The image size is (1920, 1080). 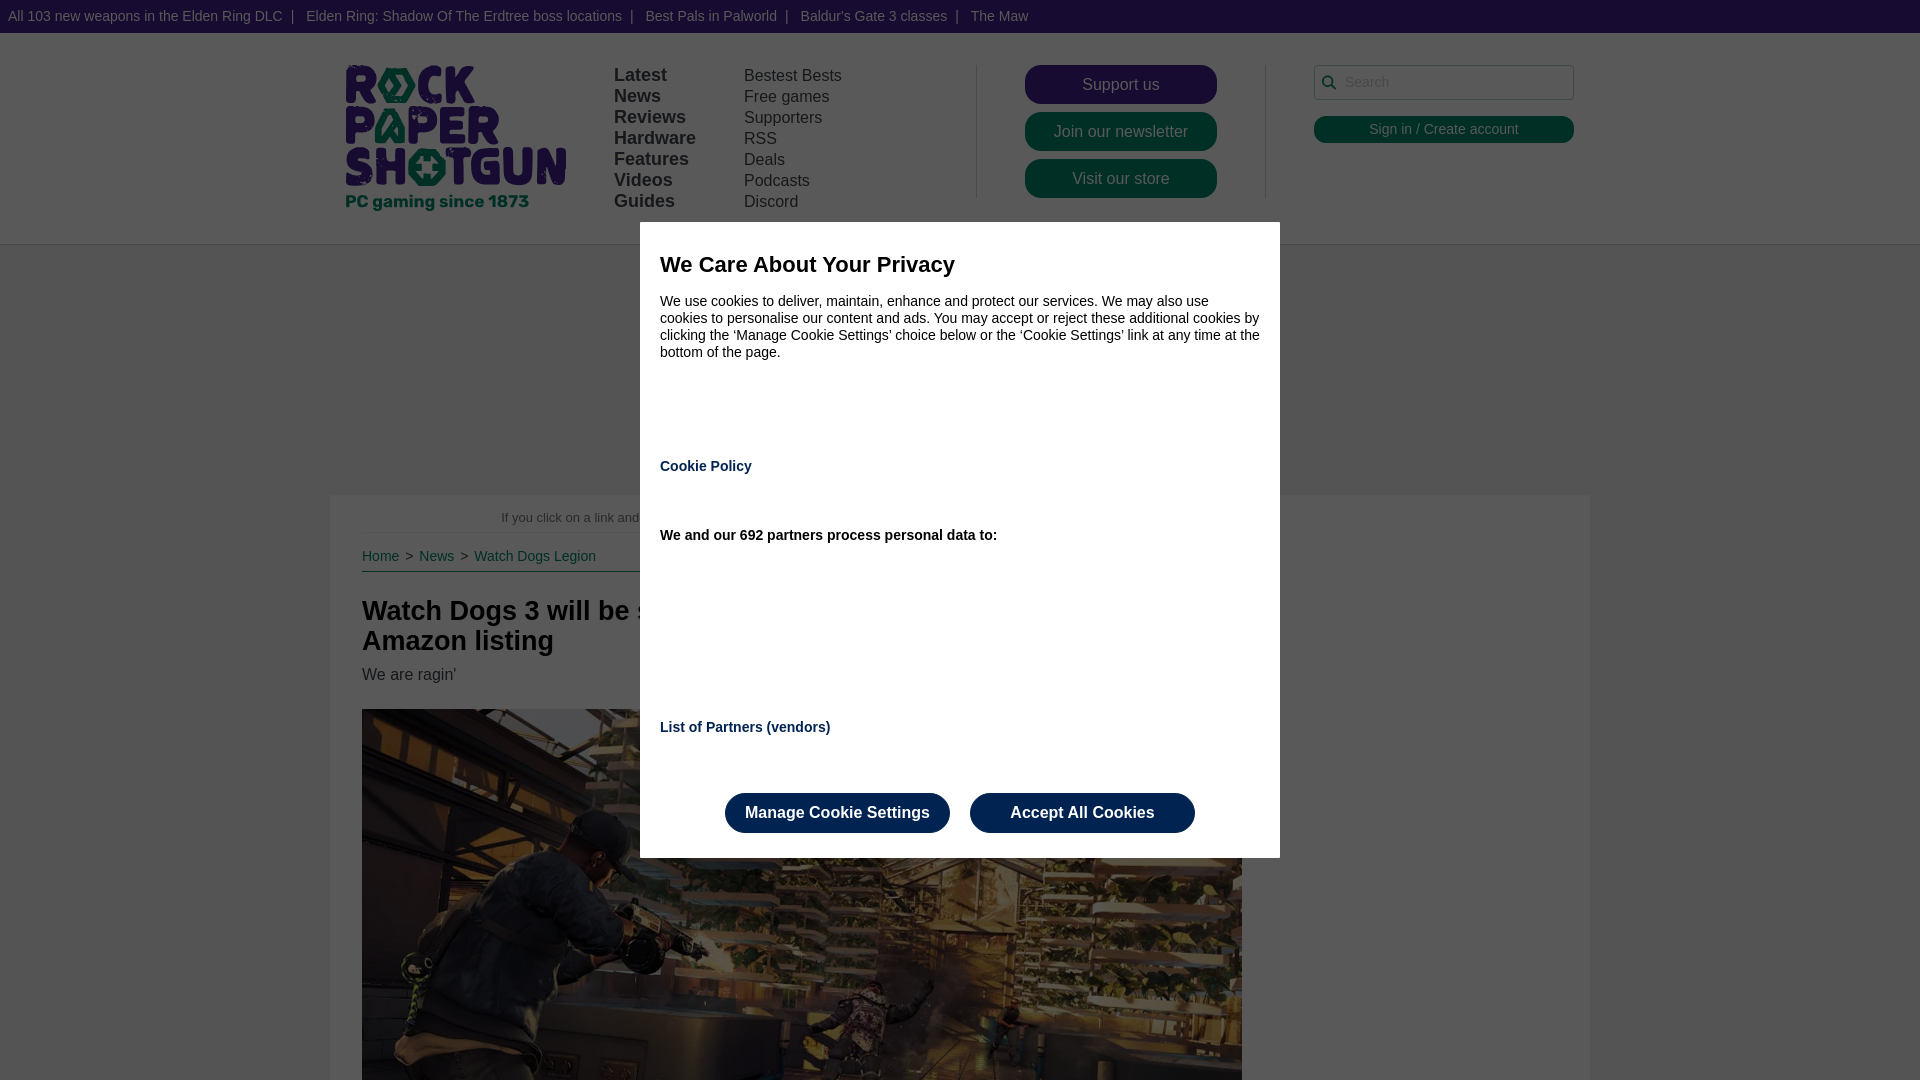 What do you see at coordinates (1000, 16) in the screenshot?
I see `The Maw` at bounding box center [1000, 16].